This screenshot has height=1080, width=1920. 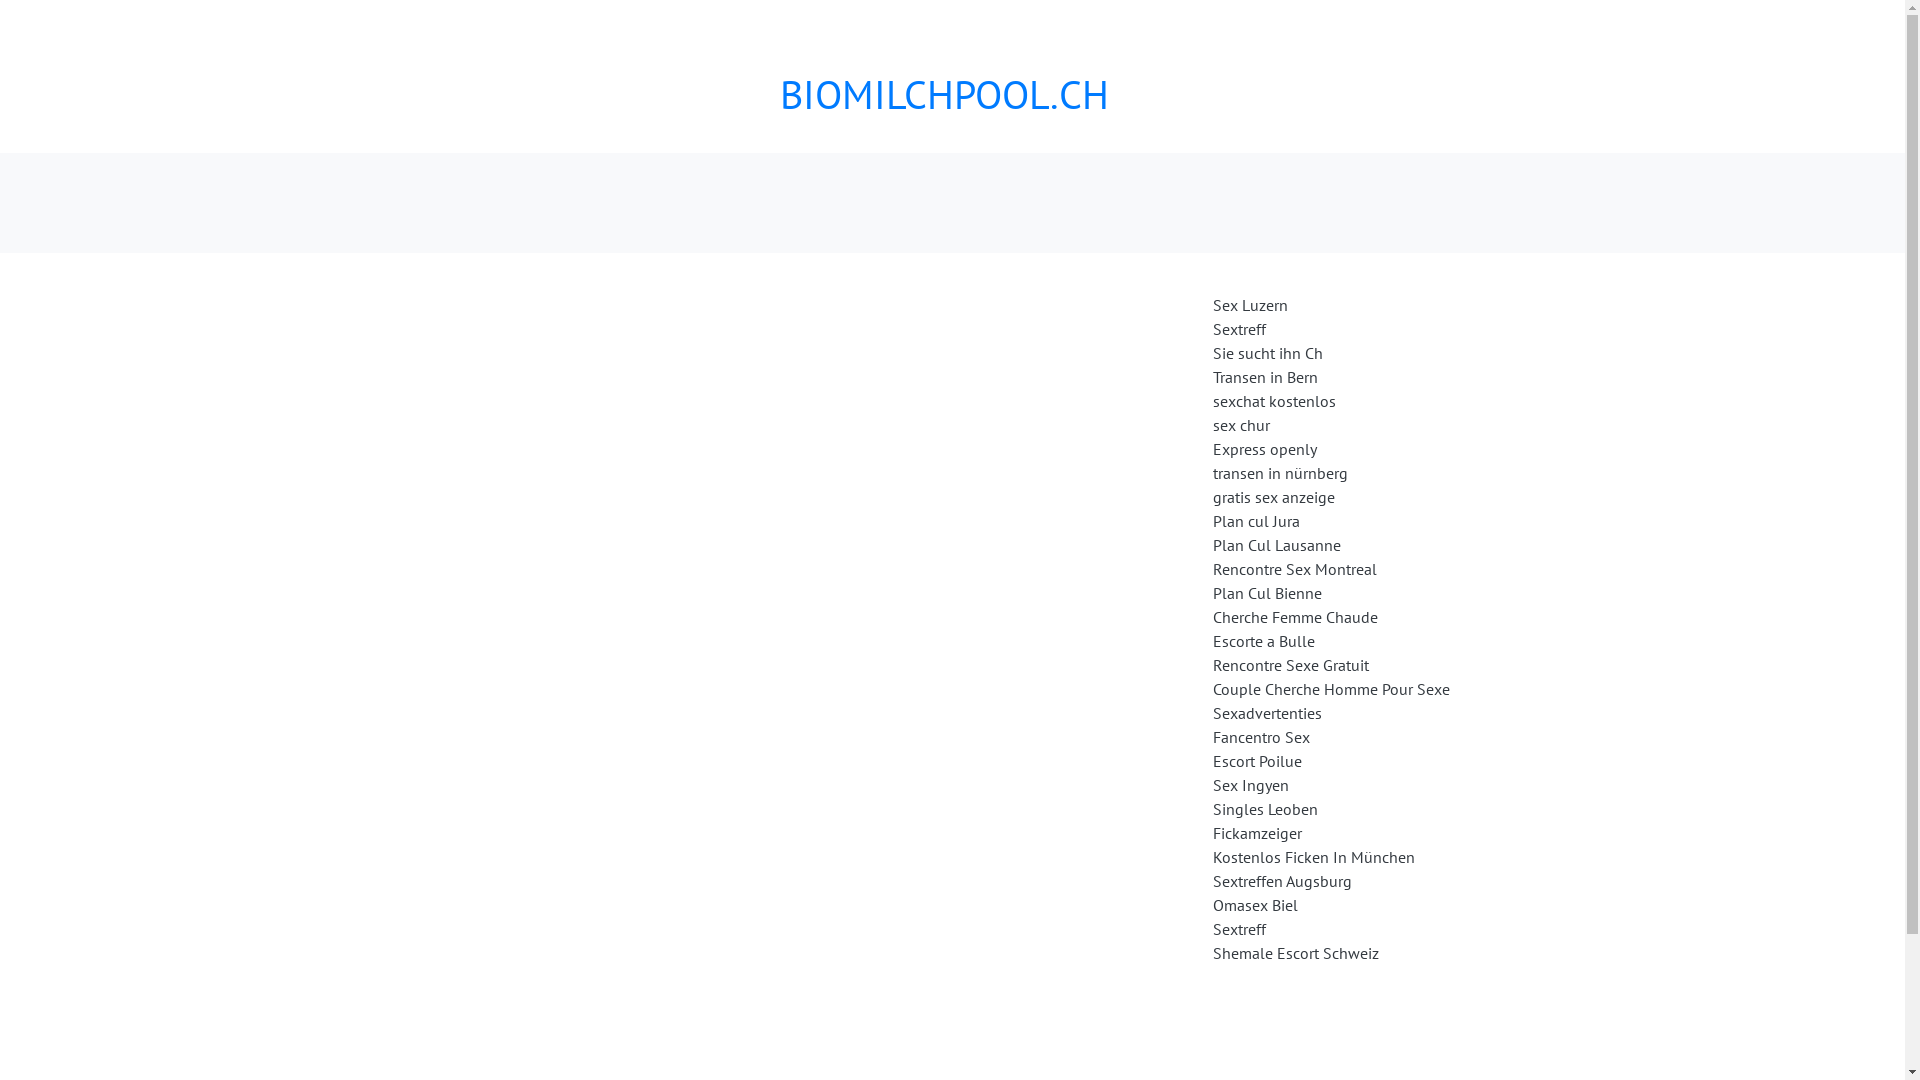 I want to click on Plan cul Jura, so click(x=1256, y=521).